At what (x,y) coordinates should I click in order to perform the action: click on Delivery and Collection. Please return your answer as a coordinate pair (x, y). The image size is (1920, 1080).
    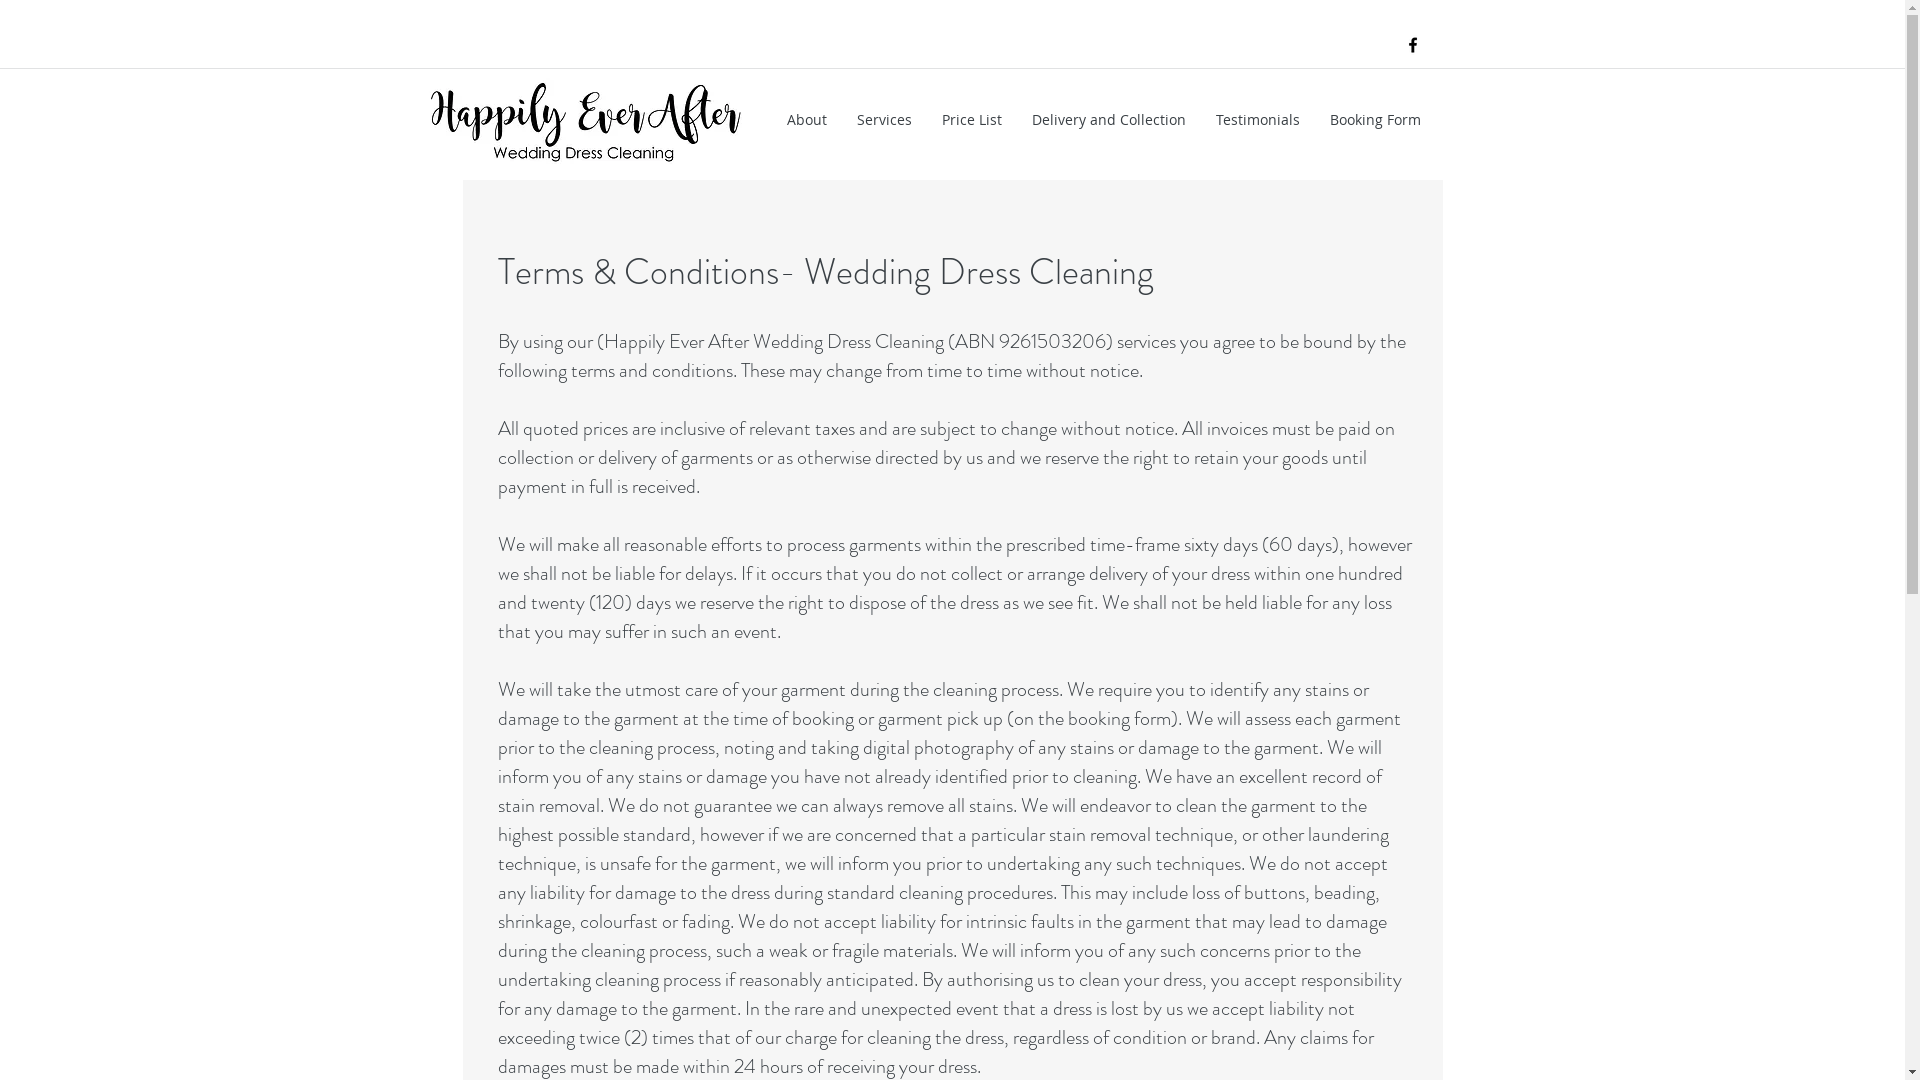
    Looking at the image, I should click on (1108, 120).